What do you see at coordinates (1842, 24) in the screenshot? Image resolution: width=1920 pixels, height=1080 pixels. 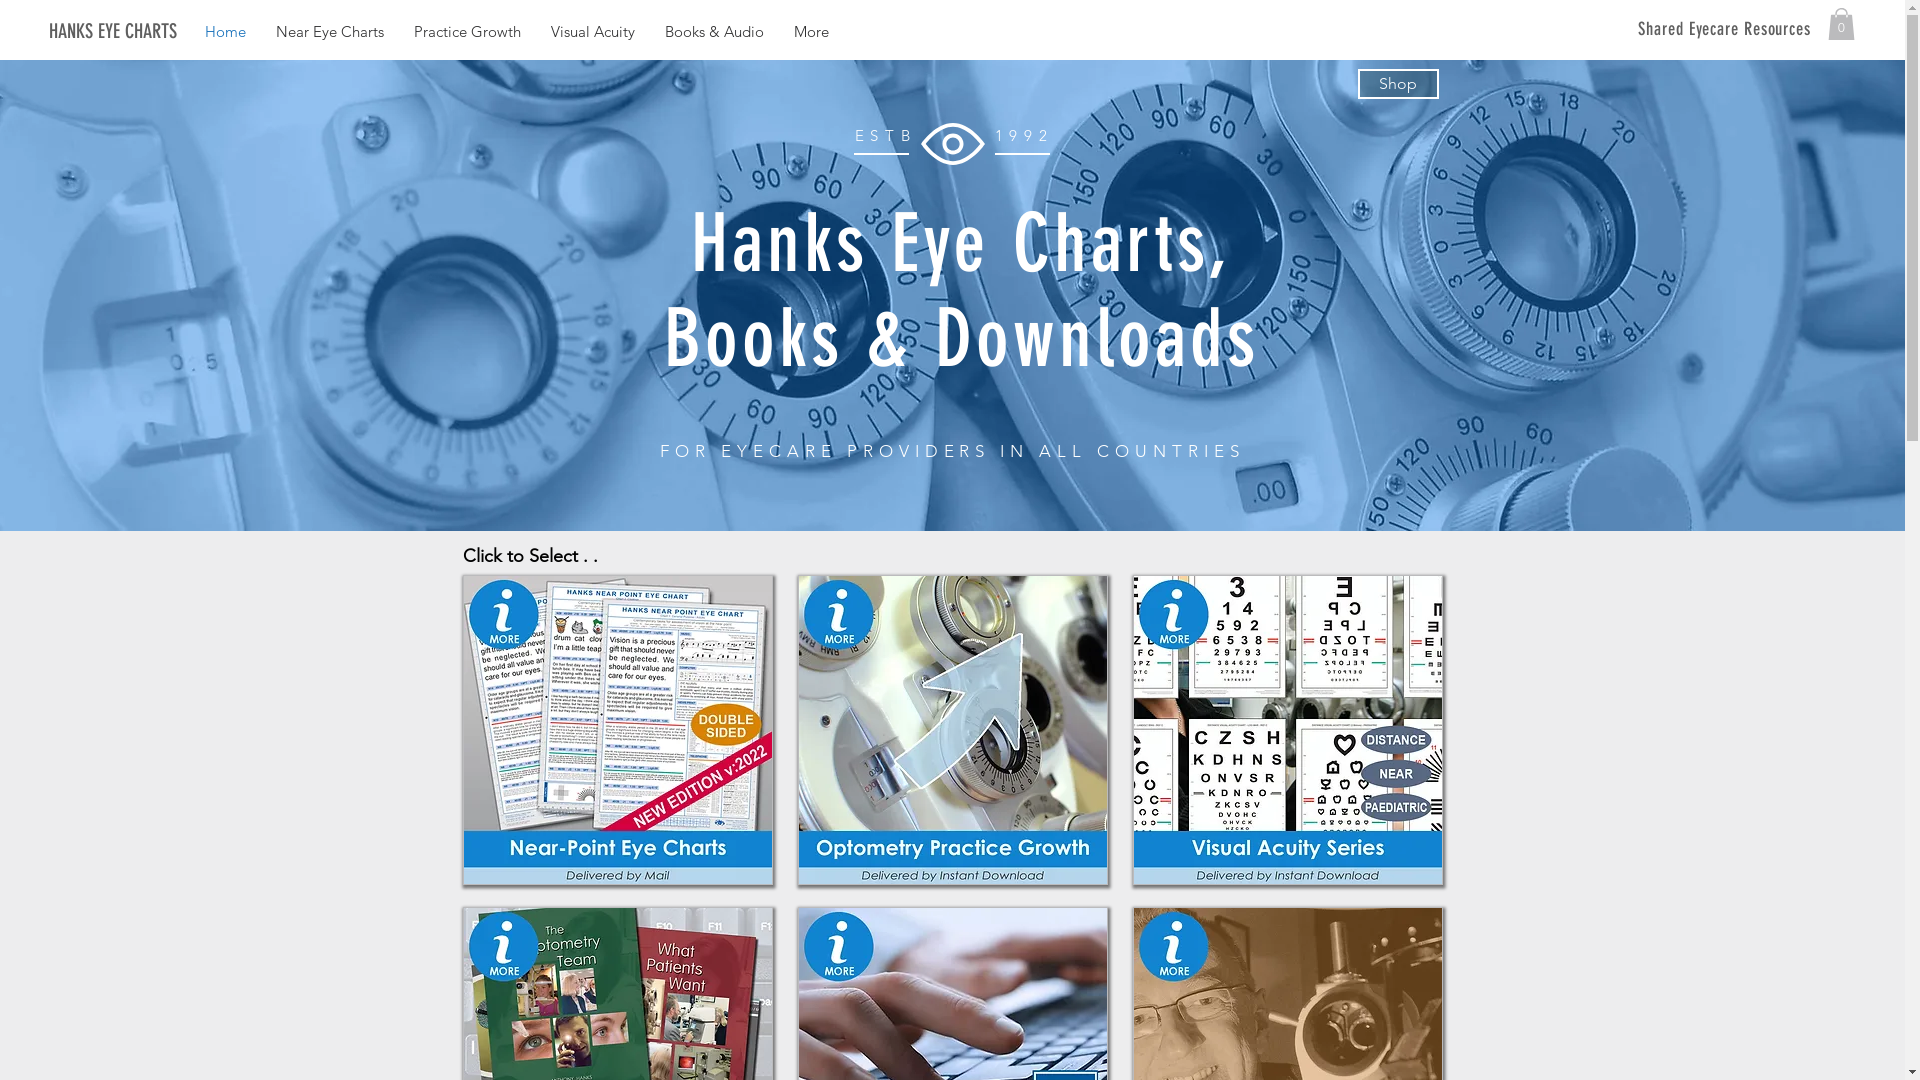 I see `0` at bounding box center [1842, 24].